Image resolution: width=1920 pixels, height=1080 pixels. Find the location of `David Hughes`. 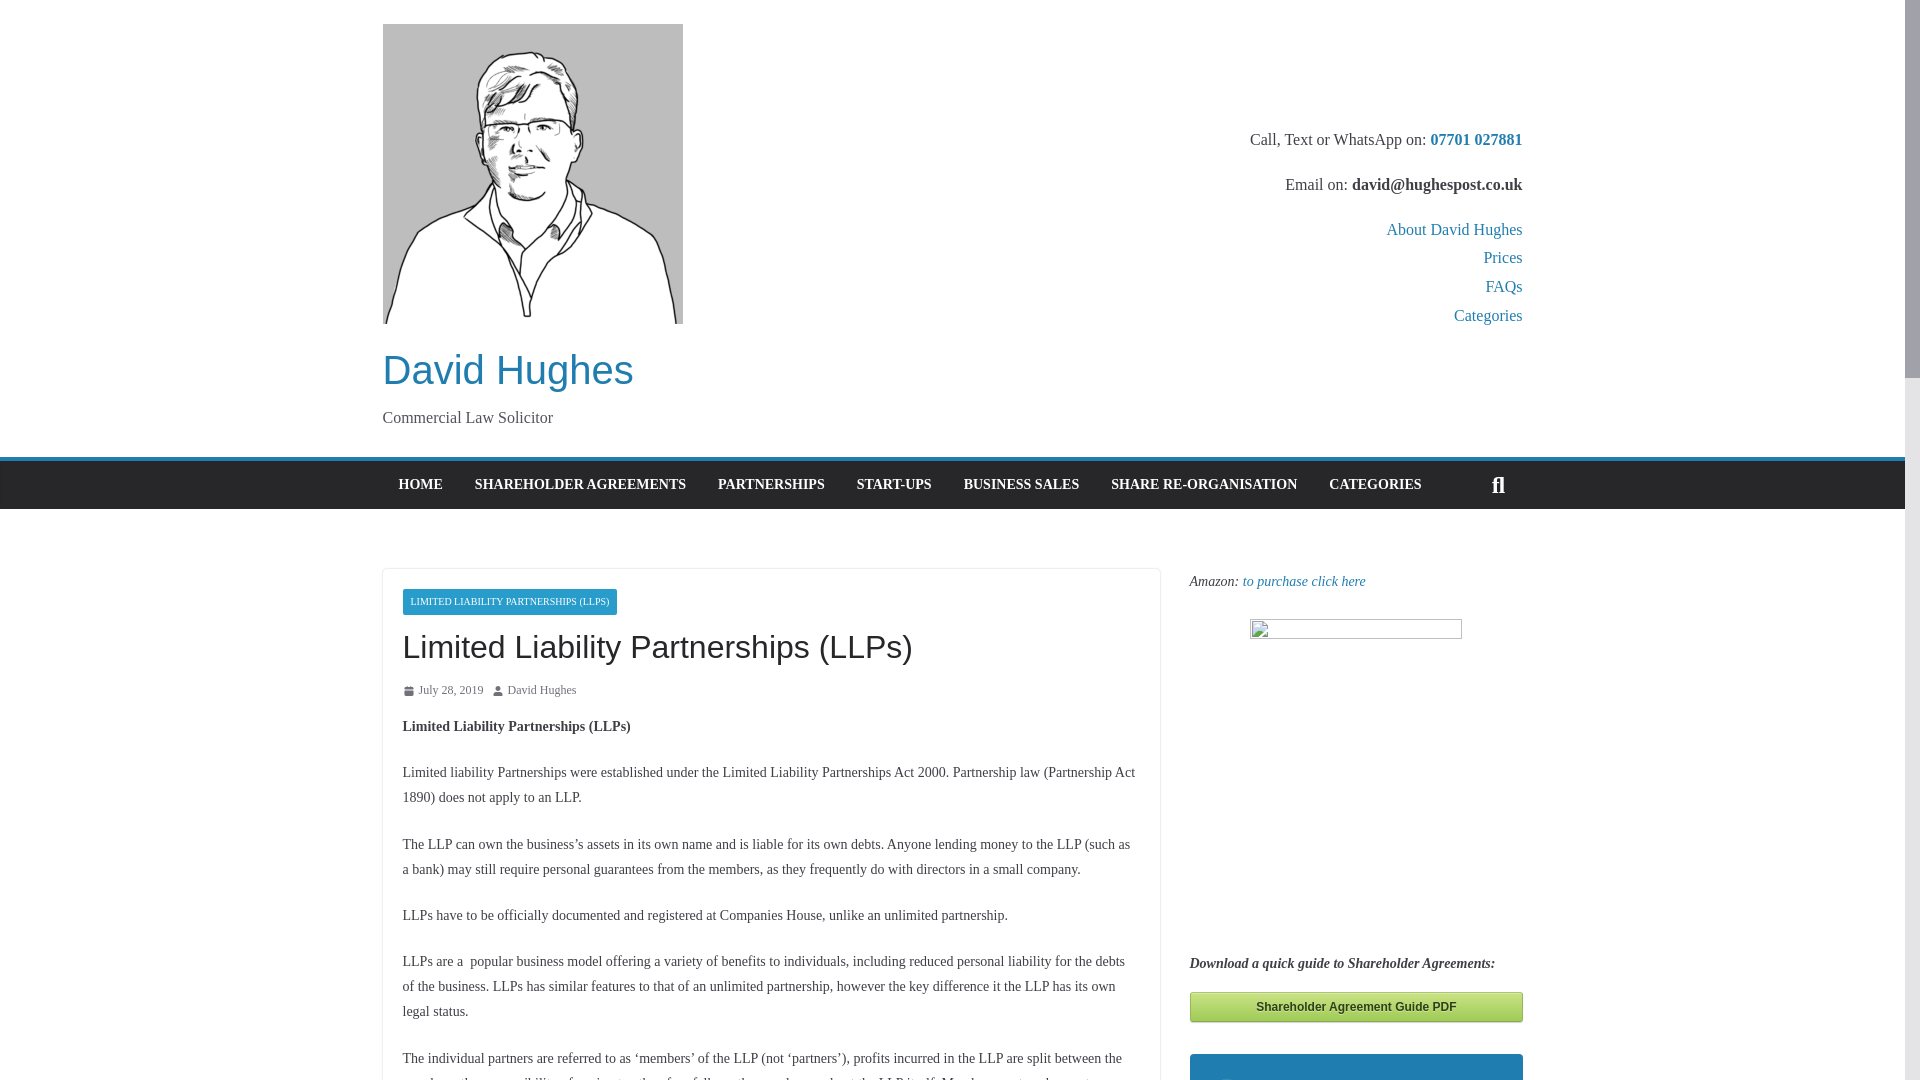

David Hughes is located at coordinates (508, 370).